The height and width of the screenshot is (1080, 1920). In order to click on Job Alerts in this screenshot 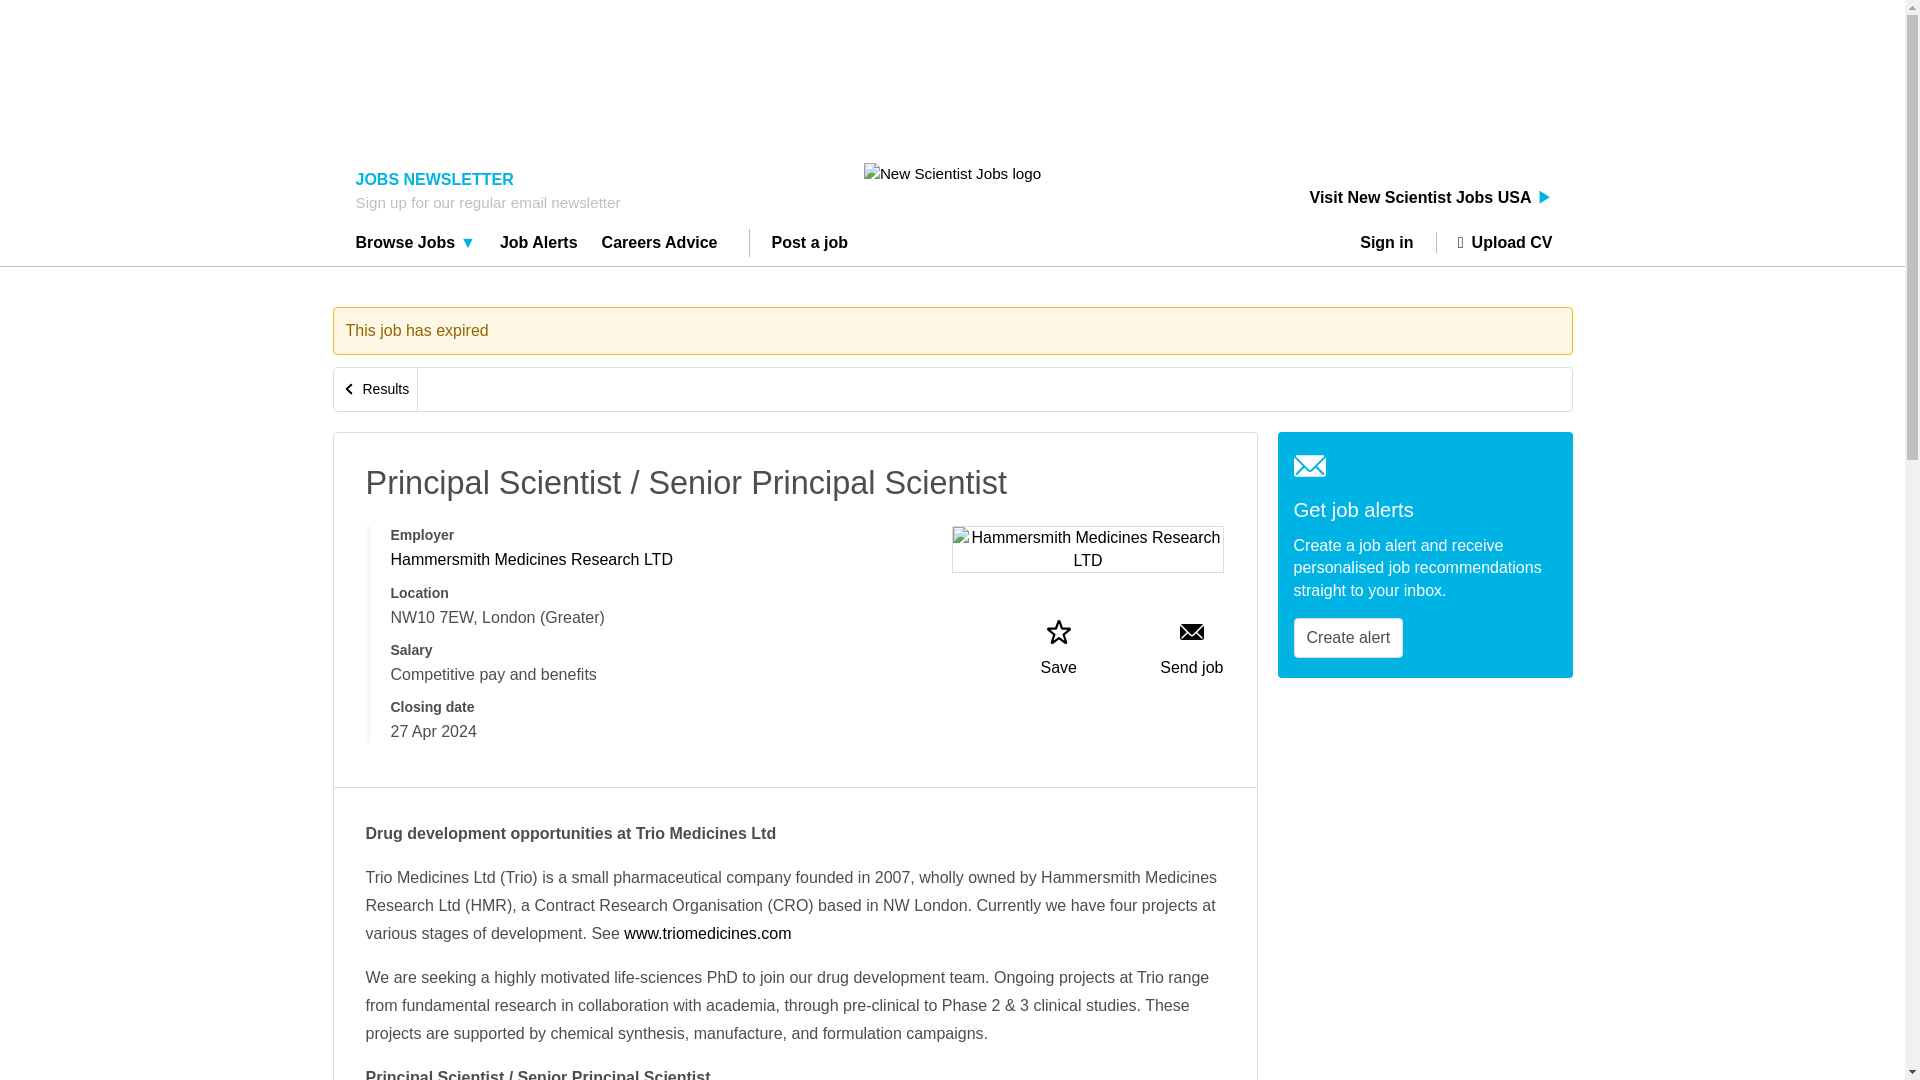, I will do `click(539, 245)`.